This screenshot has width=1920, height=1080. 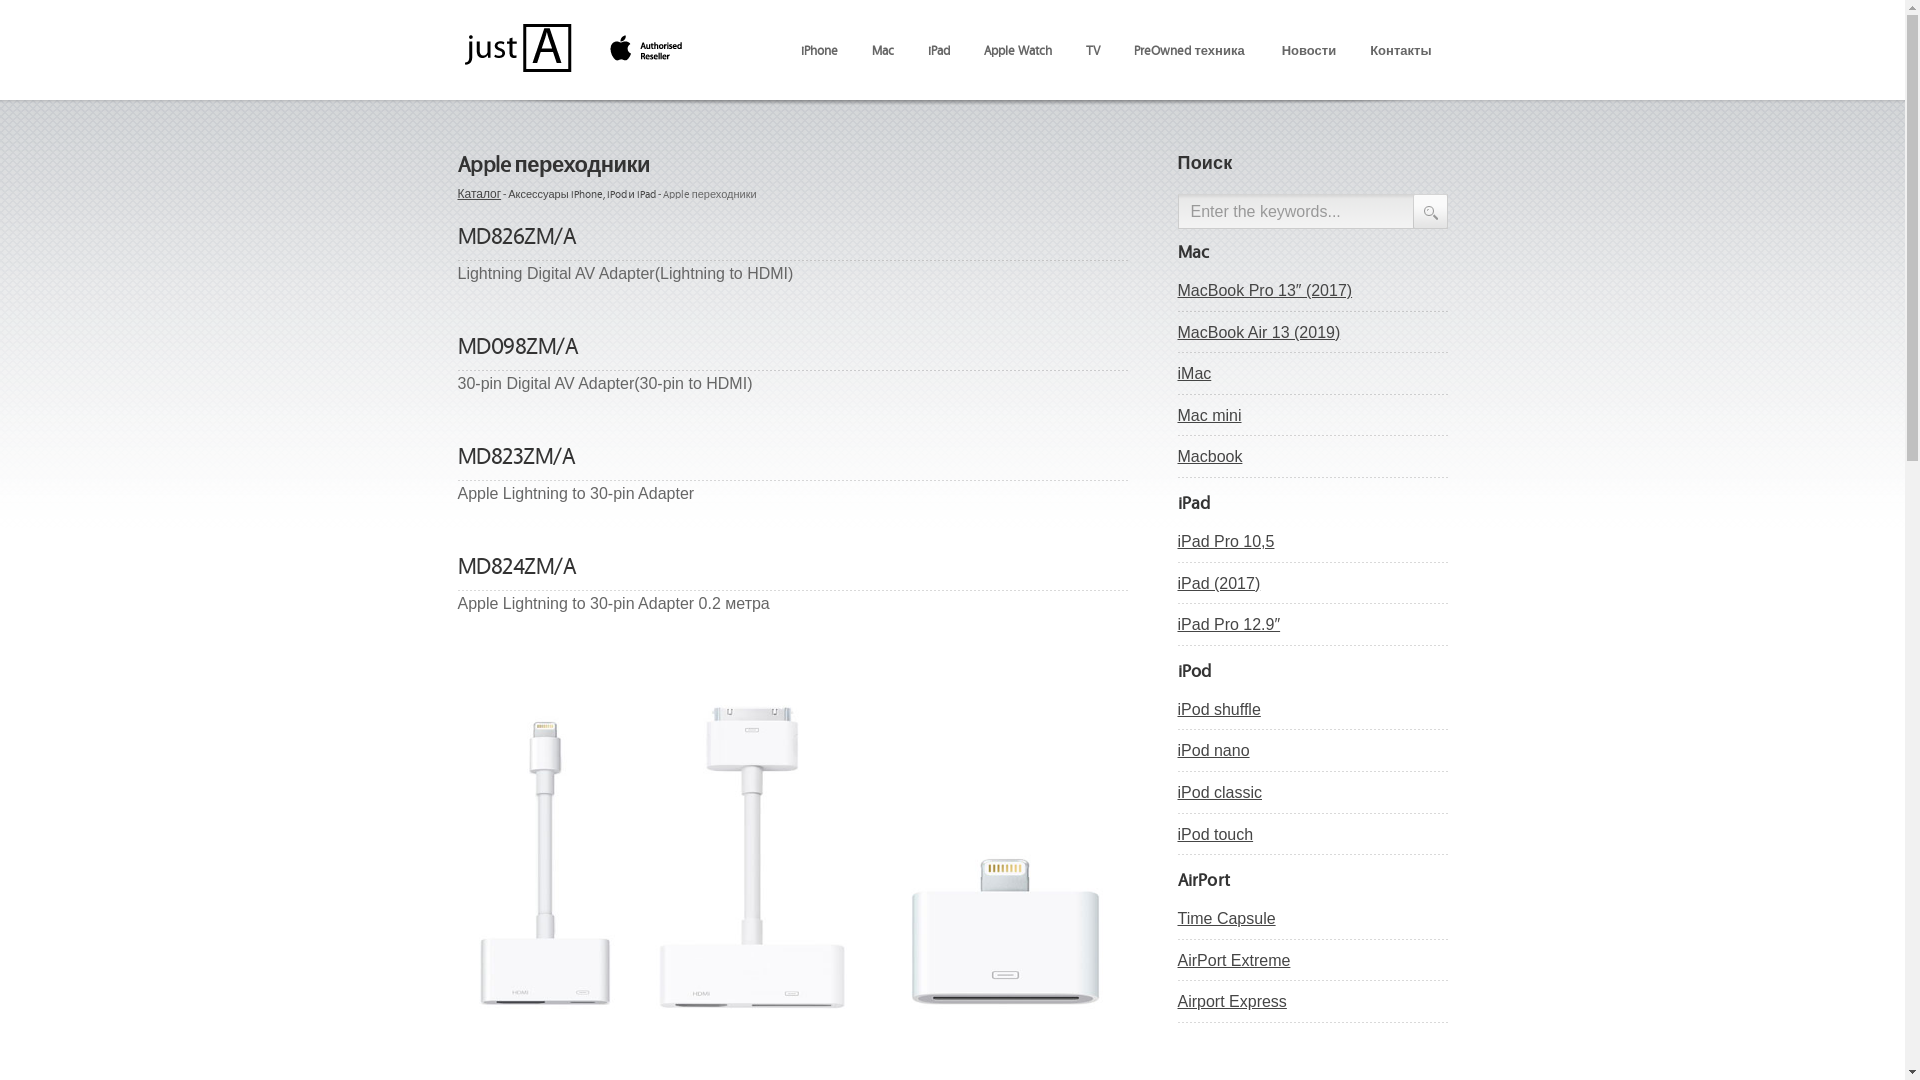 I want to click on Apple Watch, so click(x=1018, y=50).